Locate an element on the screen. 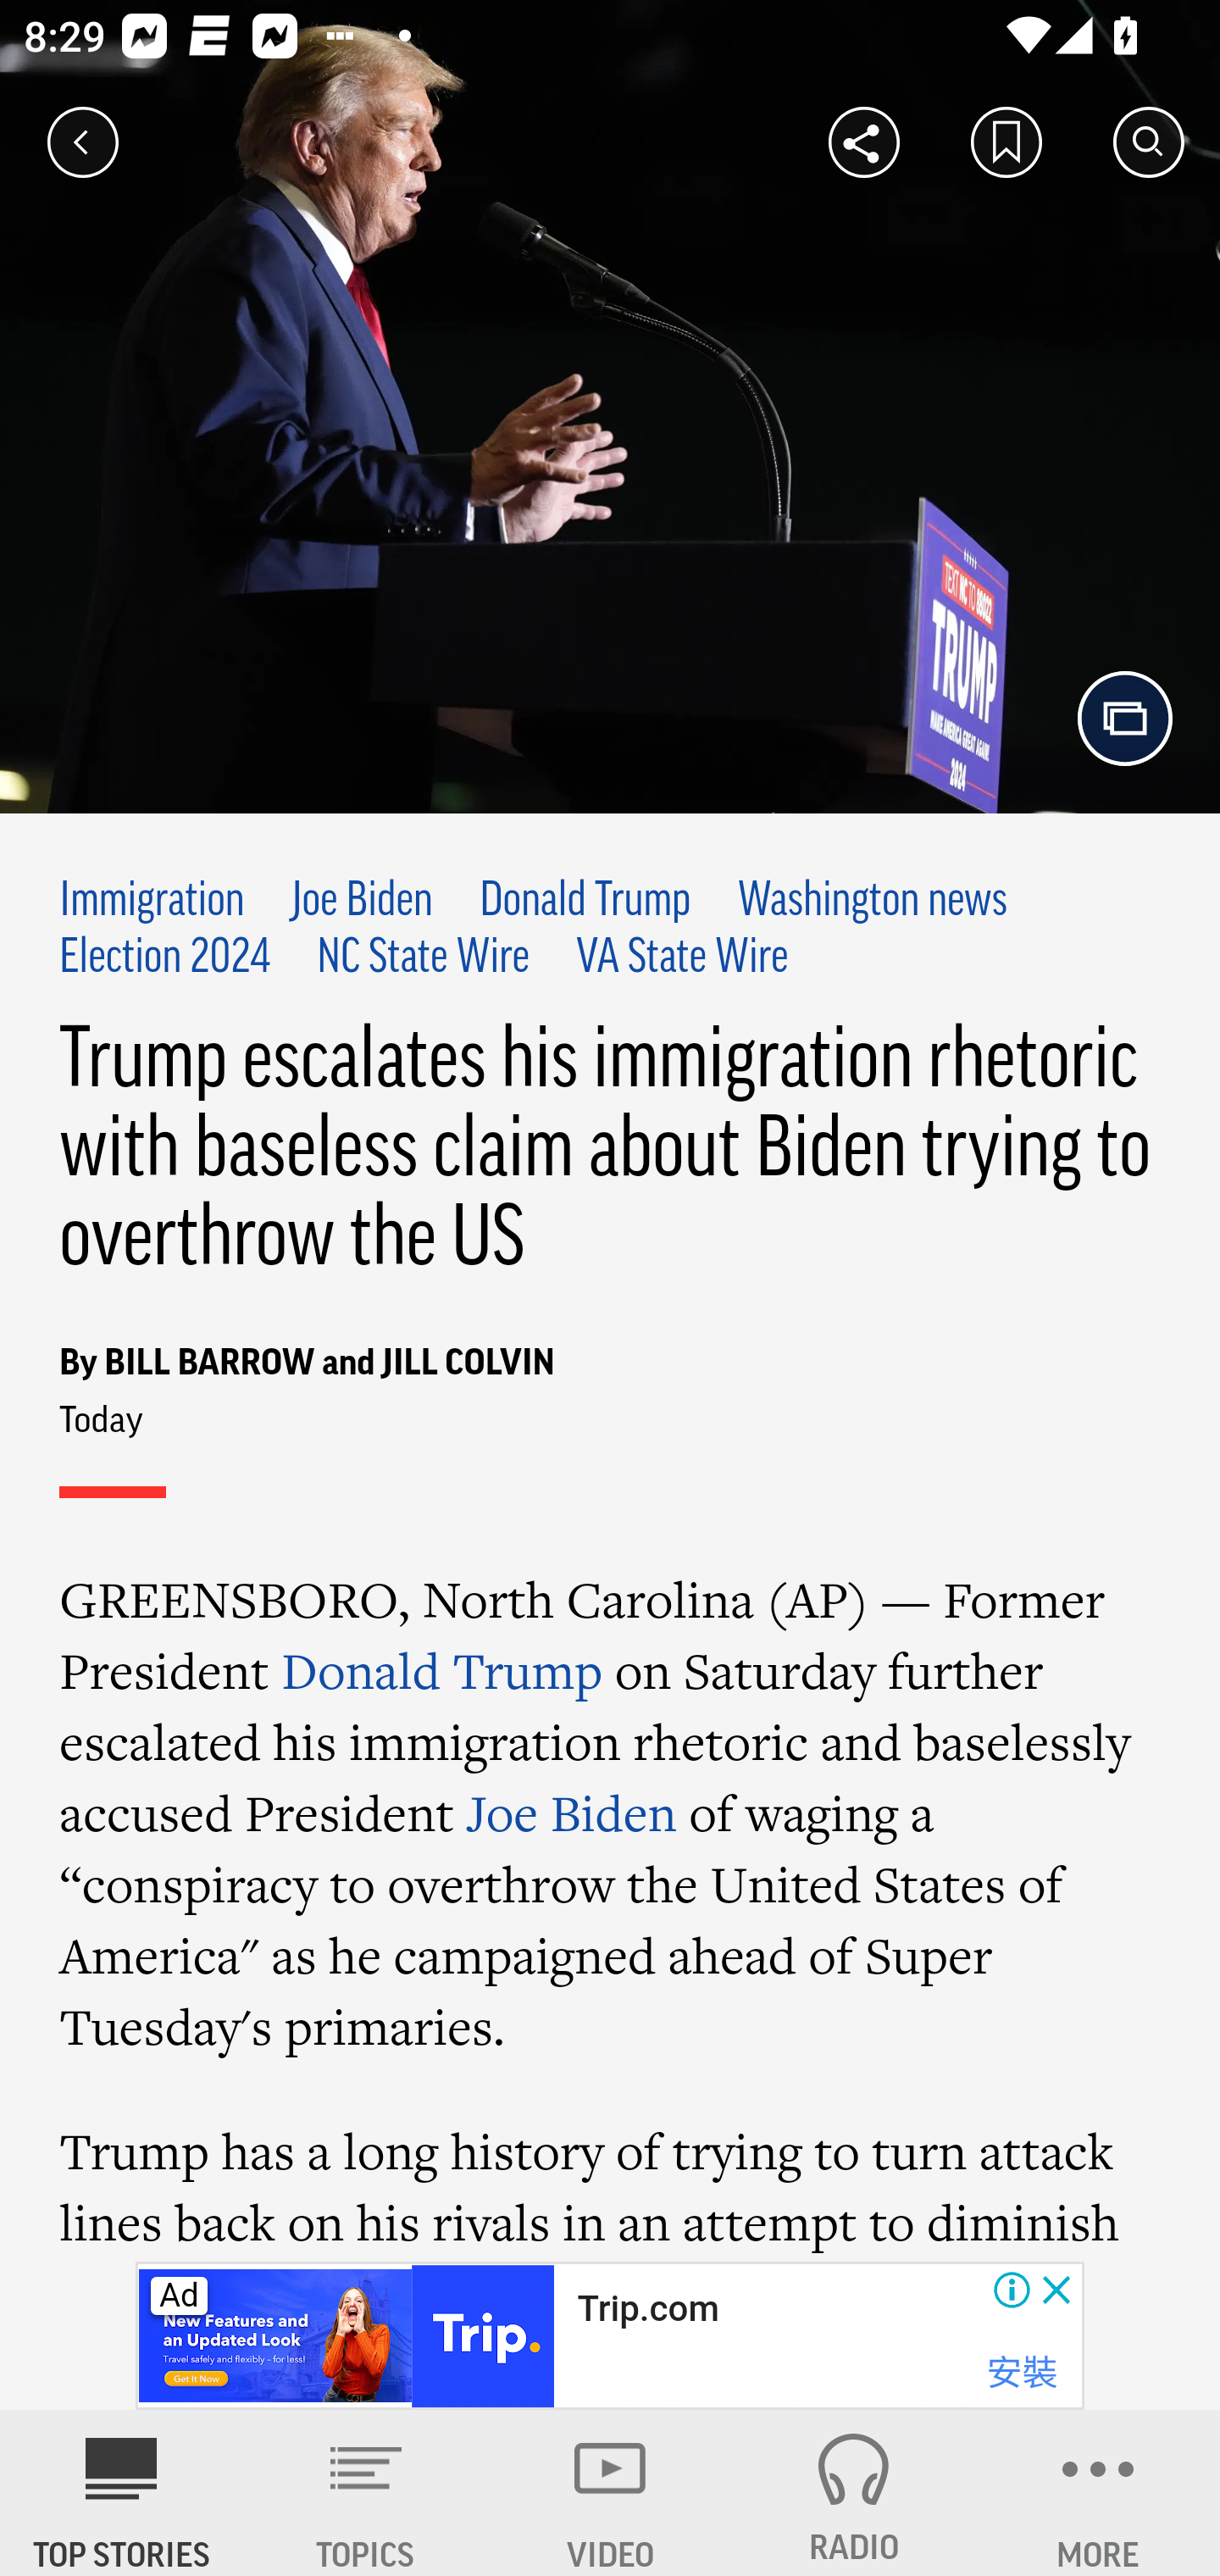 This screenshot has height=2576, width=1220. Trip.com is located at coordinates (647, 2309).